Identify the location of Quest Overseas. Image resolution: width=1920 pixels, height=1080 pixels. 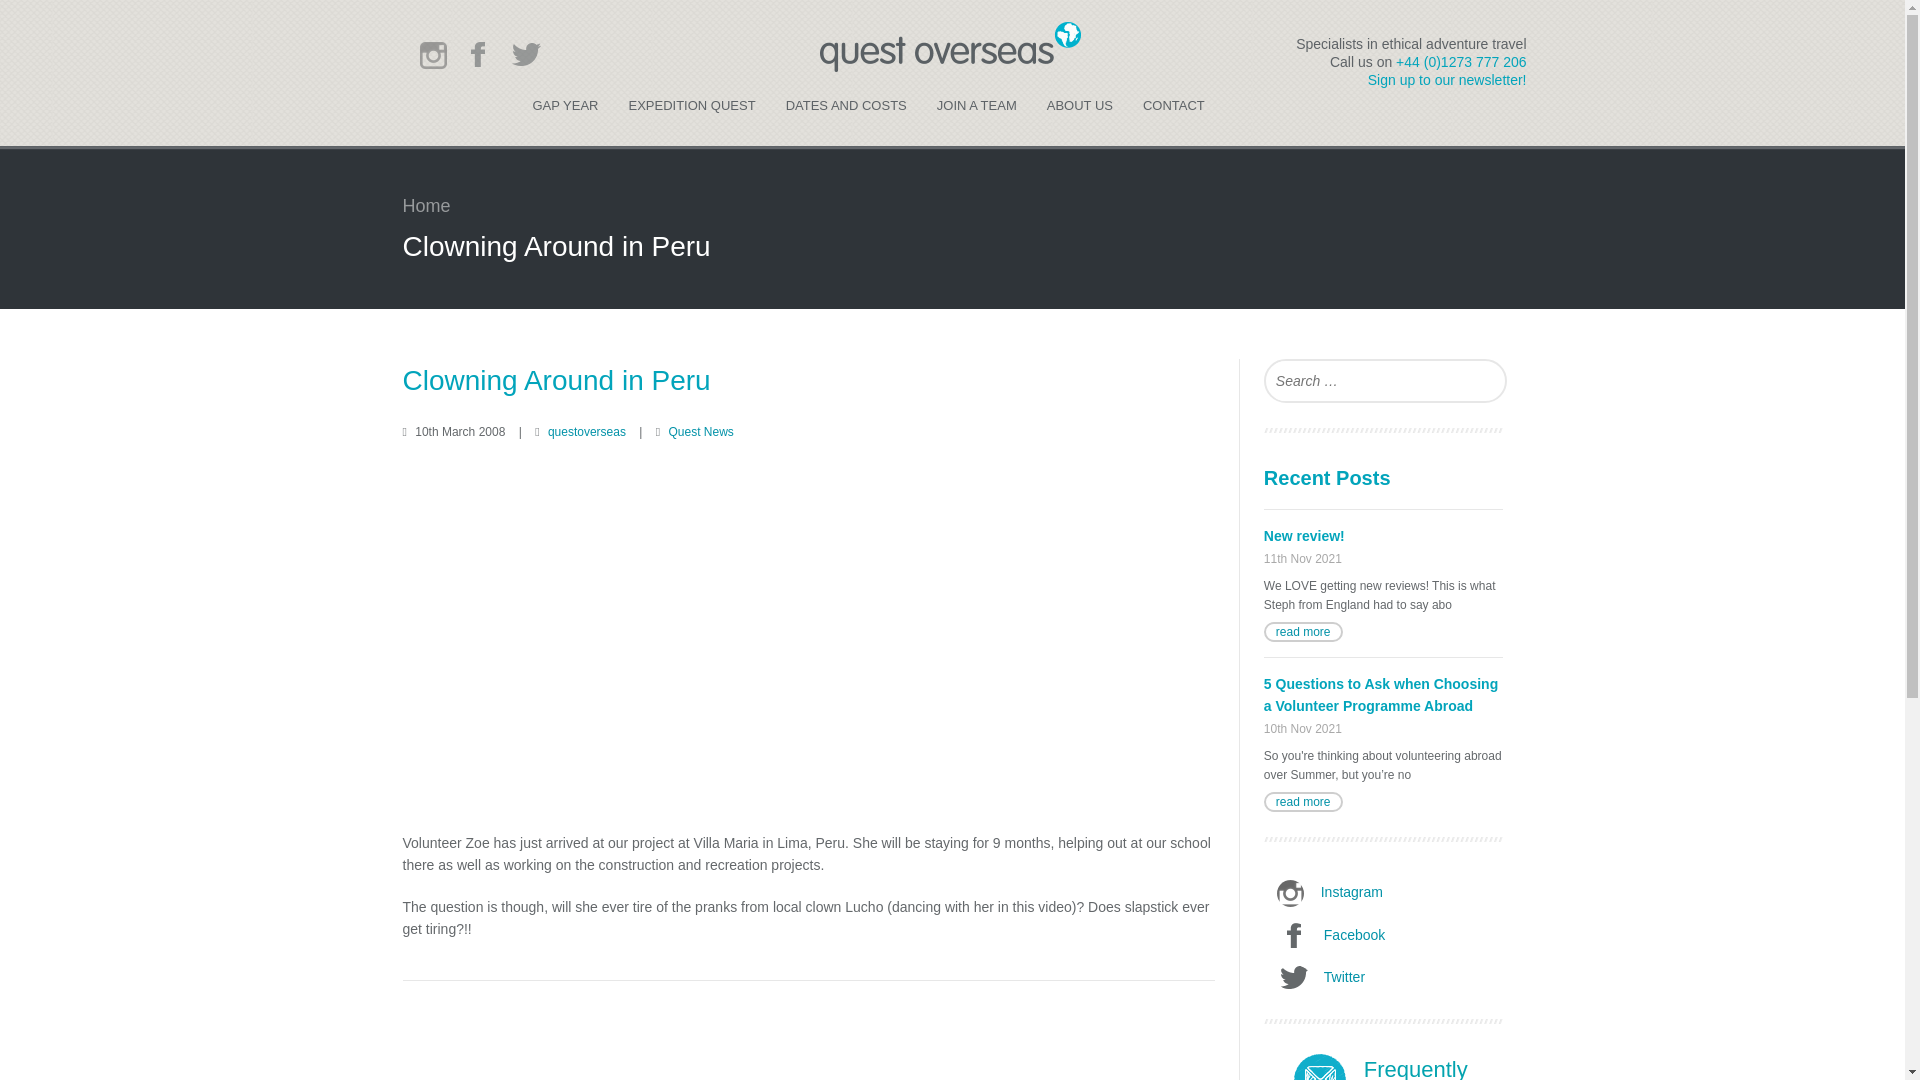
(952, 69).